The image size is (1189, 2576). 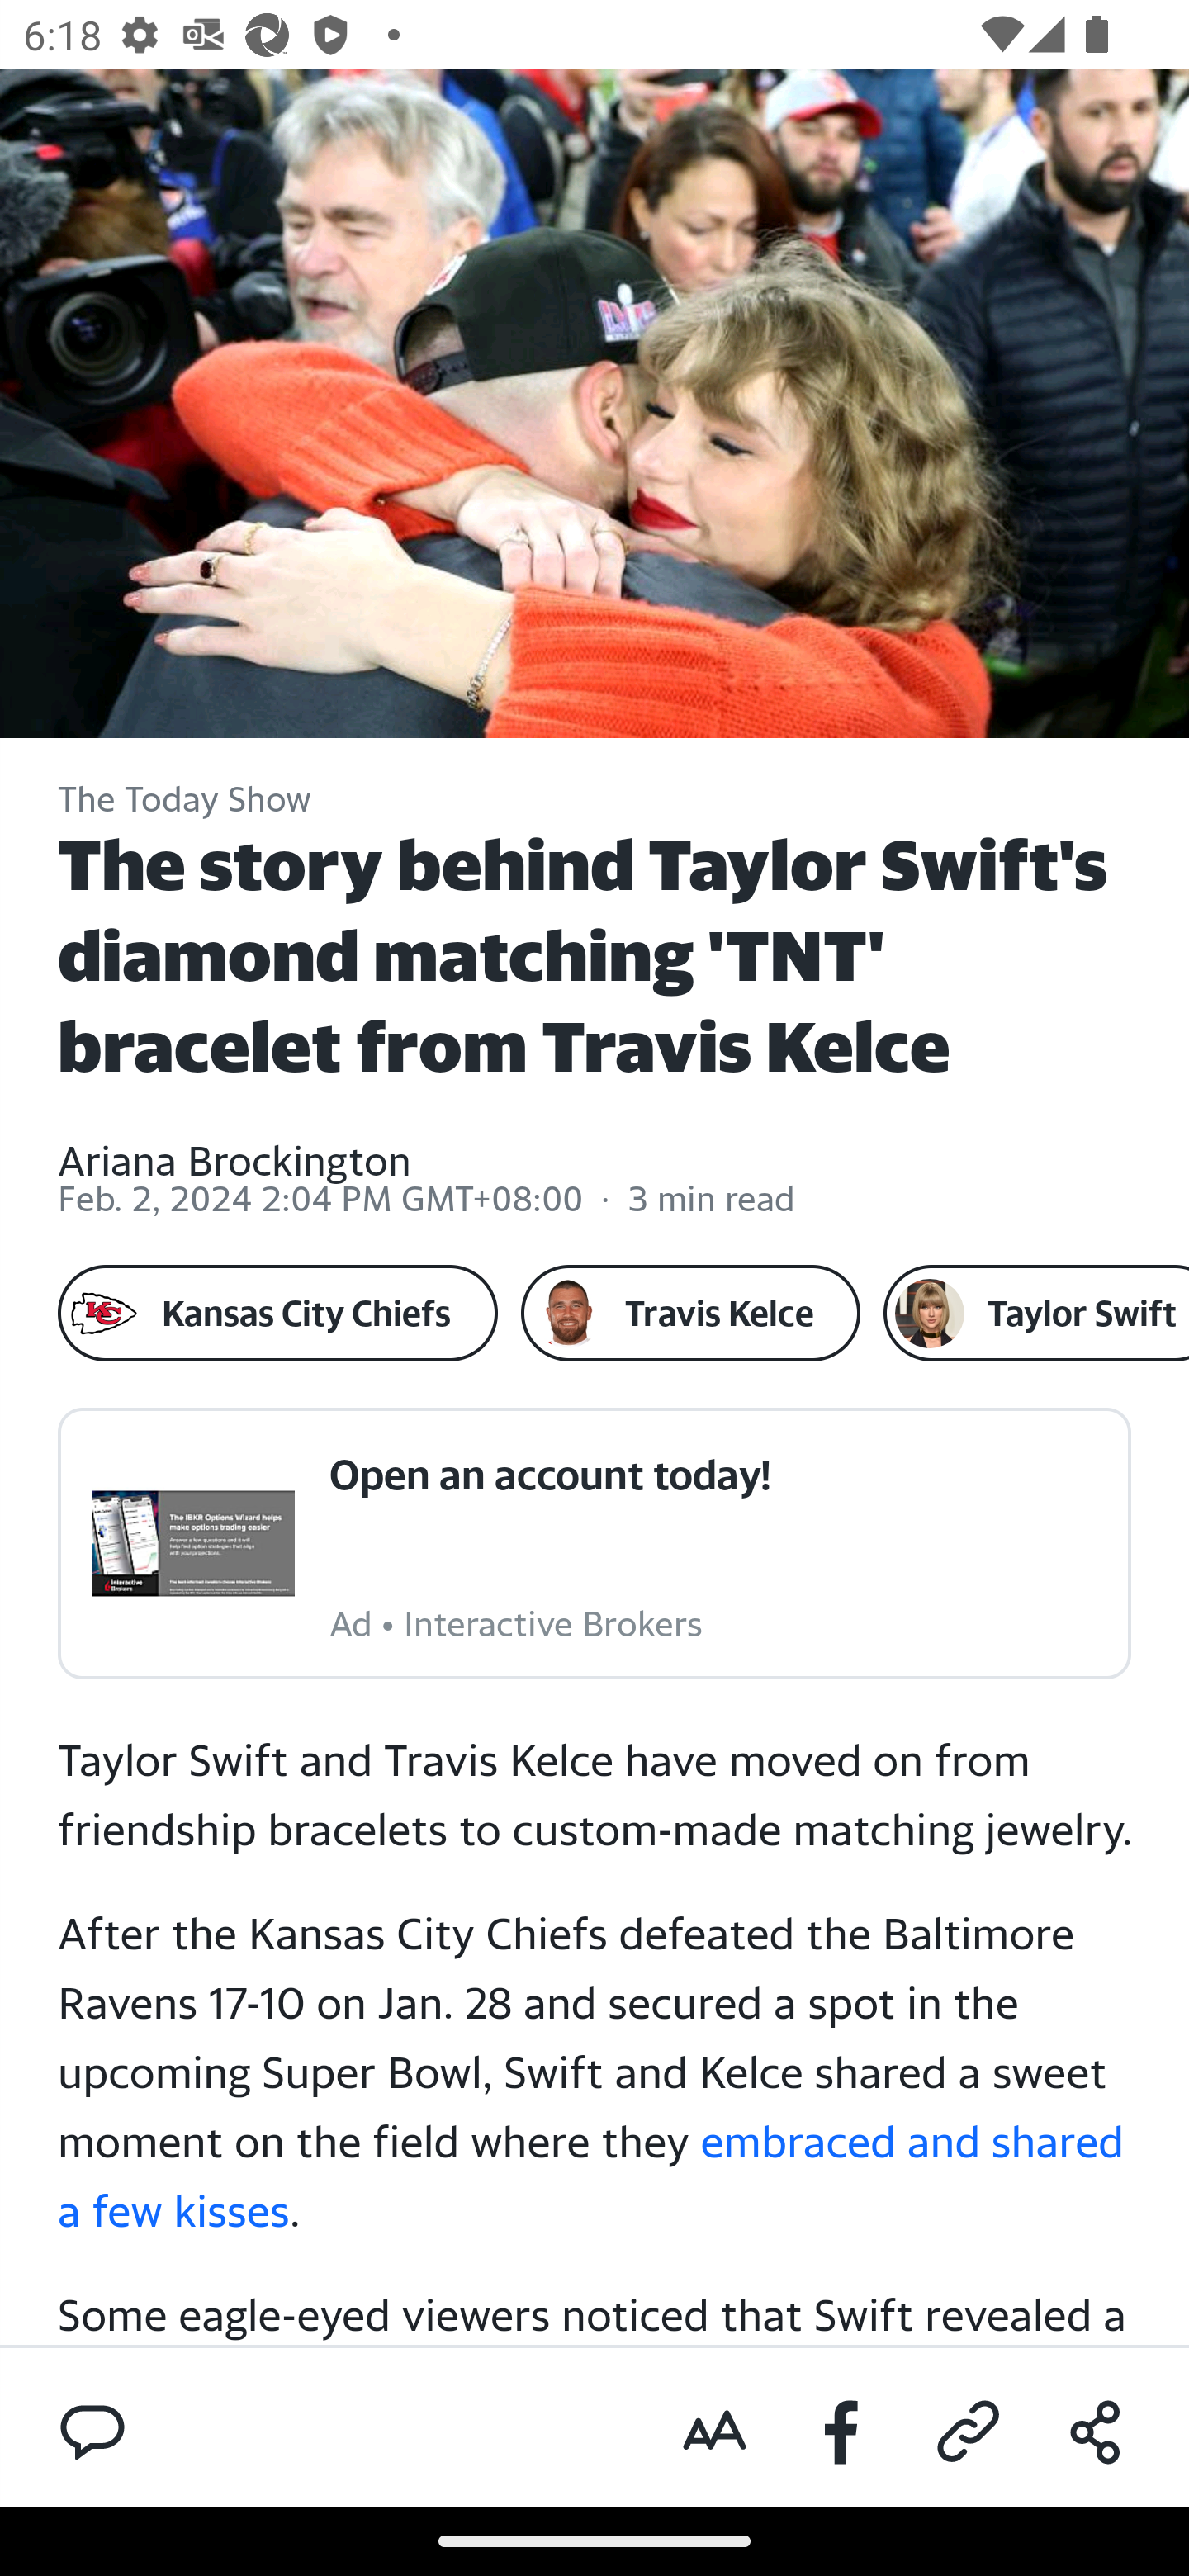 I want to click on Font size, so click(x=715, y=2432).